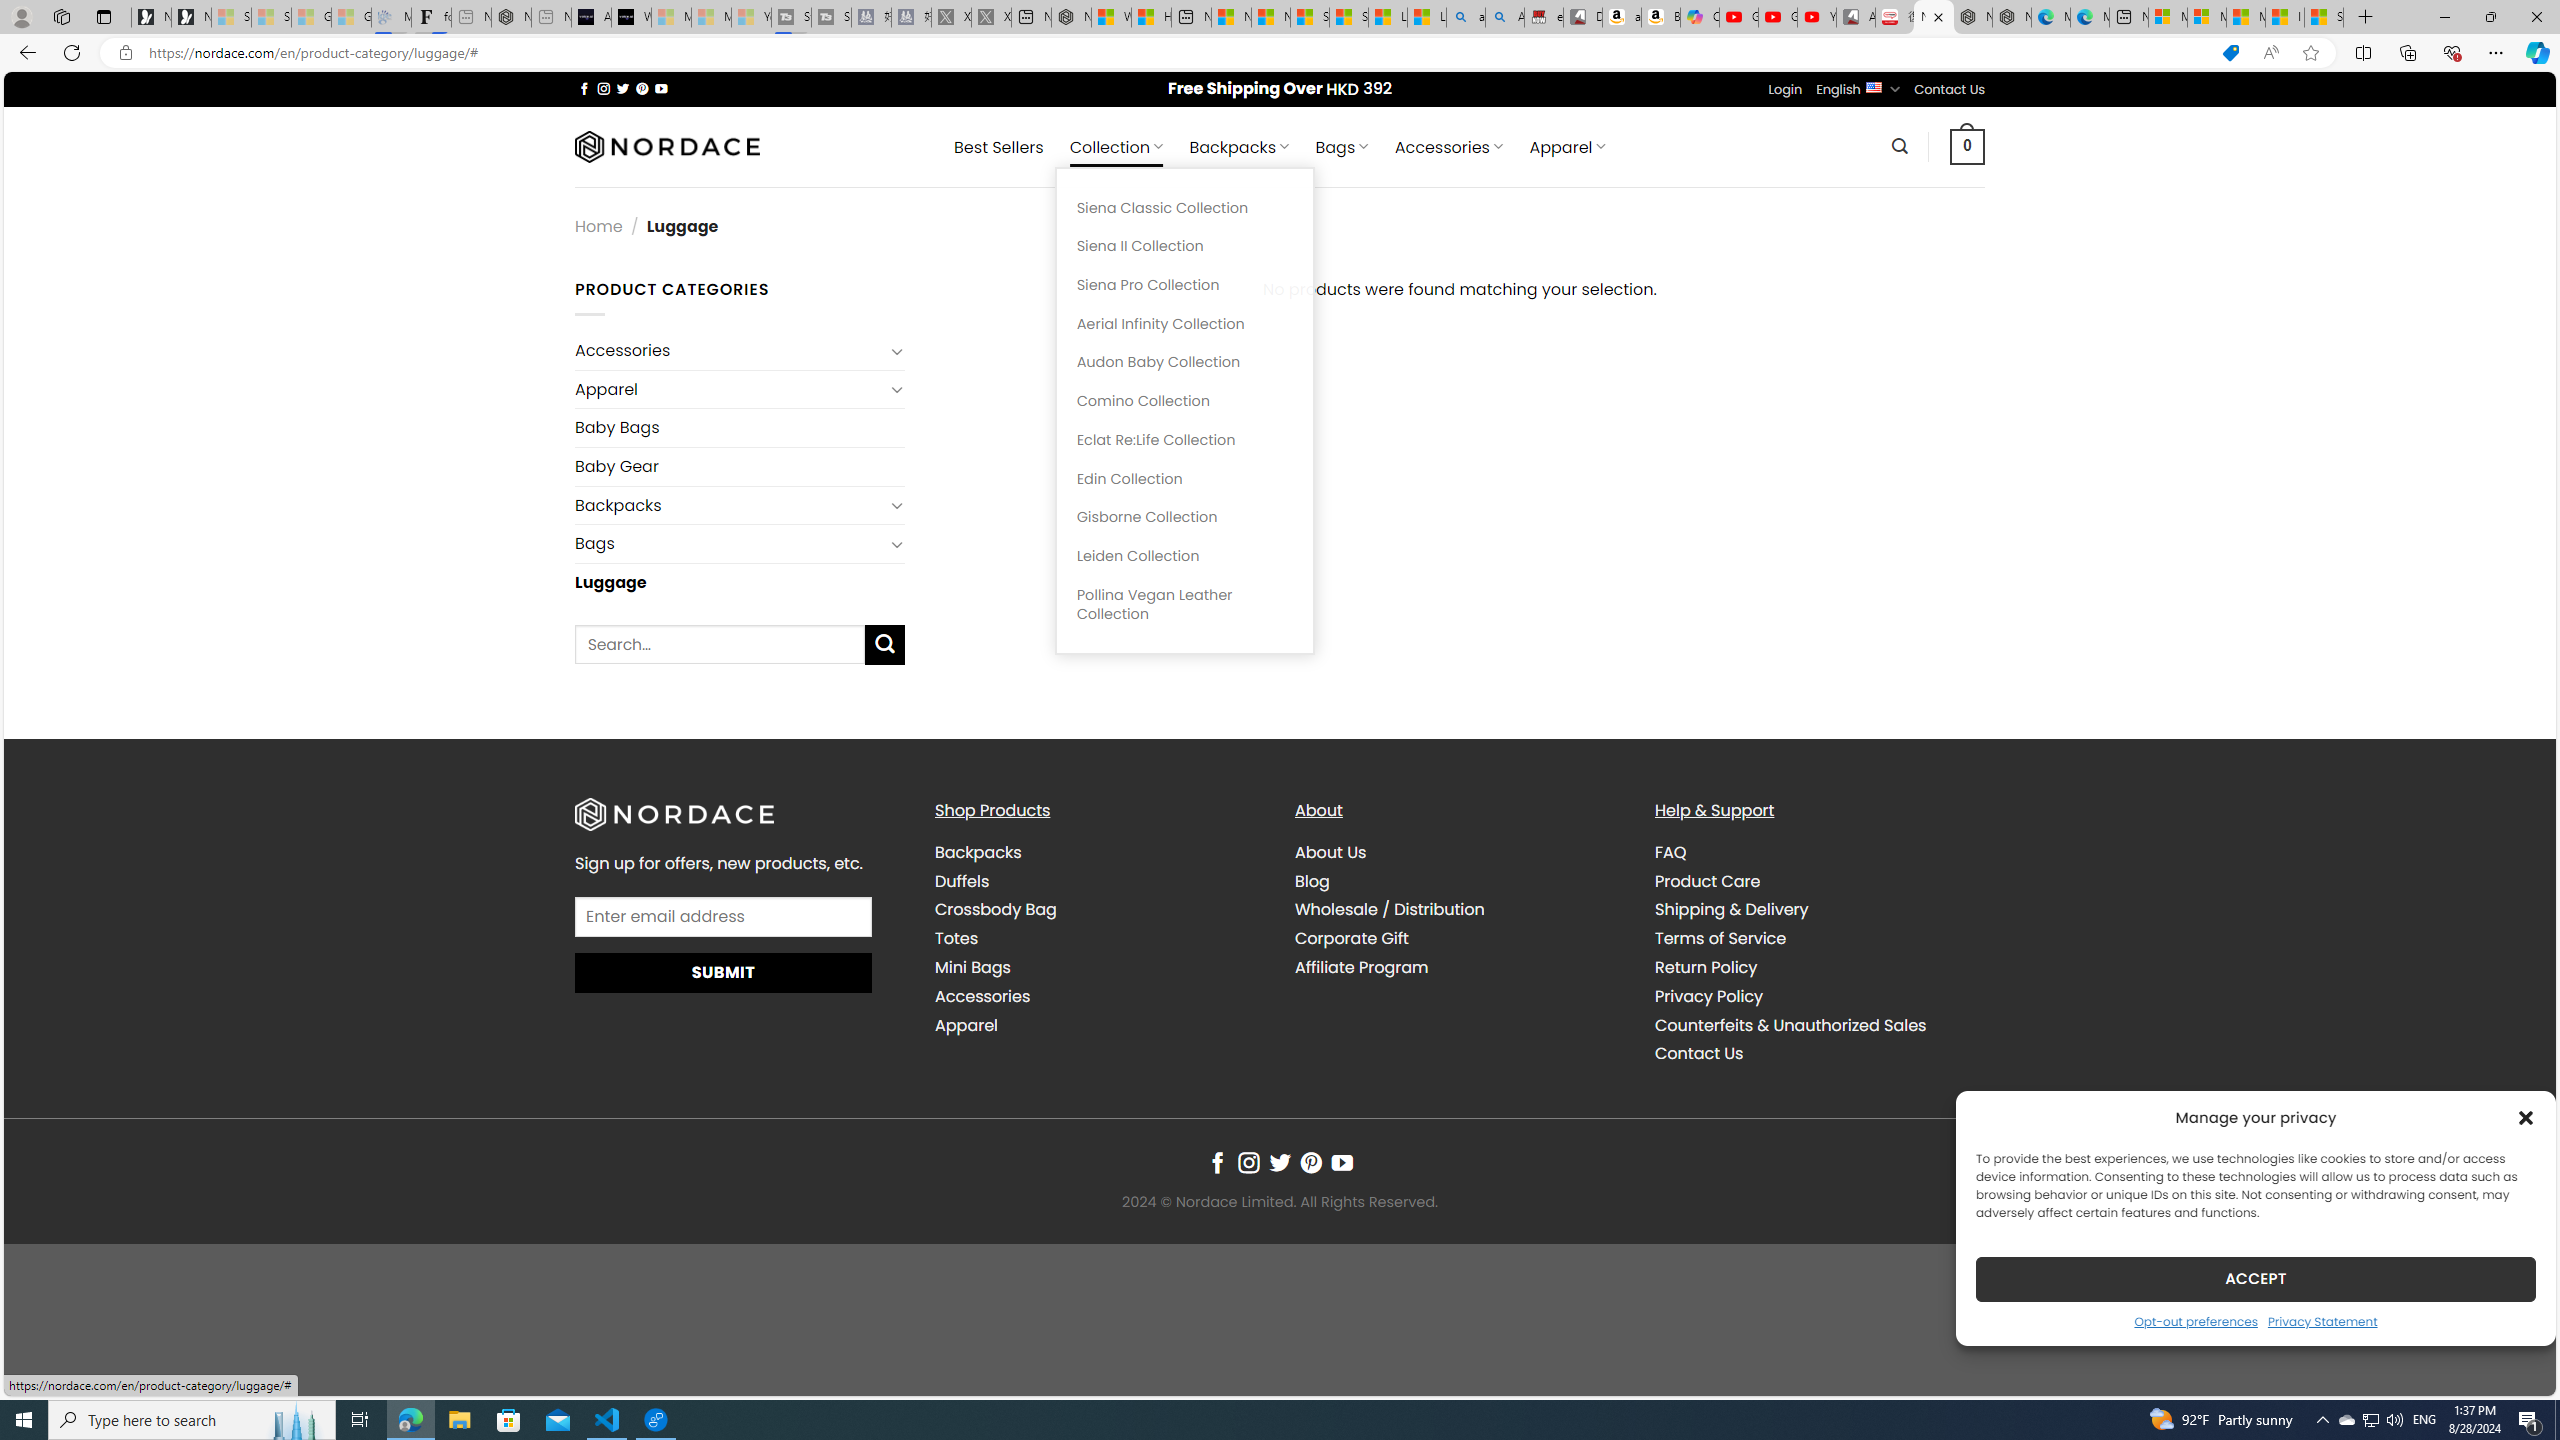 This screenshot has width=2560, height=1440. What do you see at coordinates (2452, 52) in the screenshot?
I see `Browser essentials` at bounding box center [2452, 52].